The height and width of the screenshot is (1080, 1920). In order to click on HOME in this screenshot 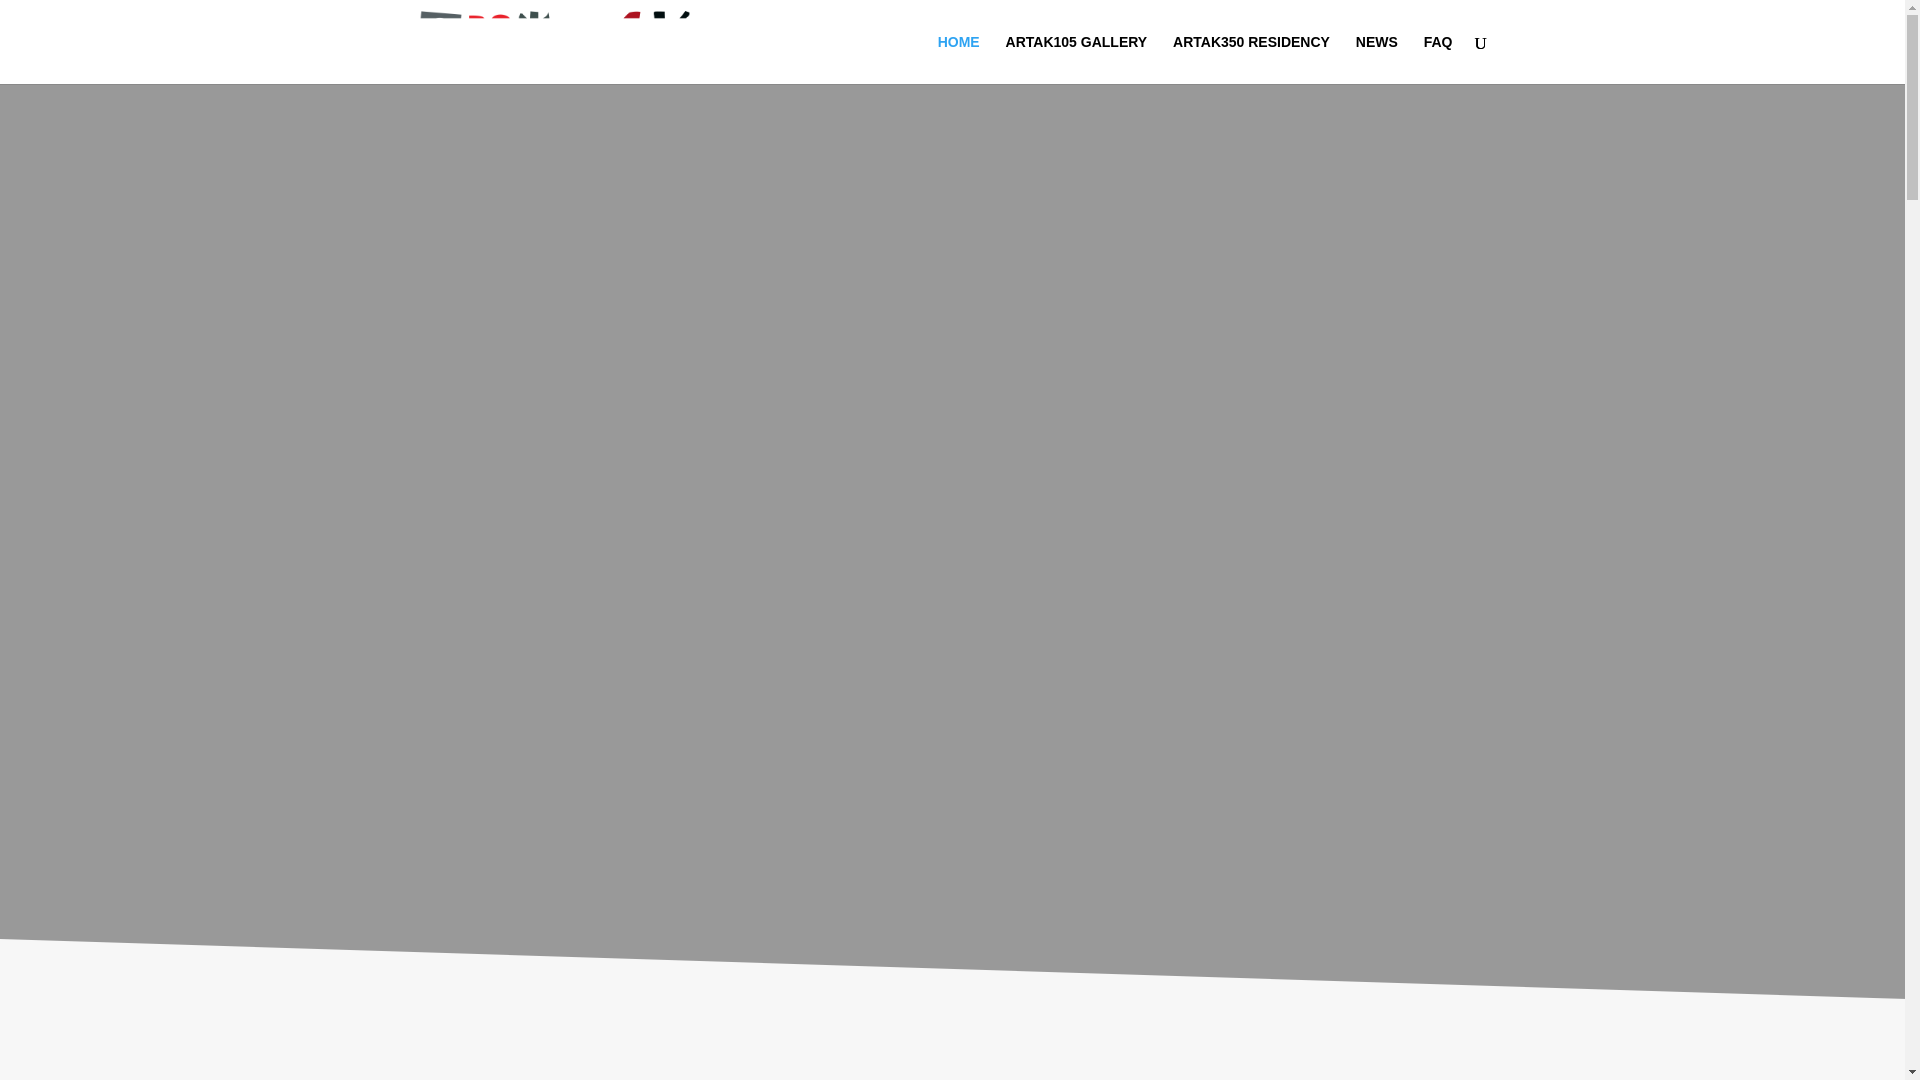, I will do `click(958, 59)`.